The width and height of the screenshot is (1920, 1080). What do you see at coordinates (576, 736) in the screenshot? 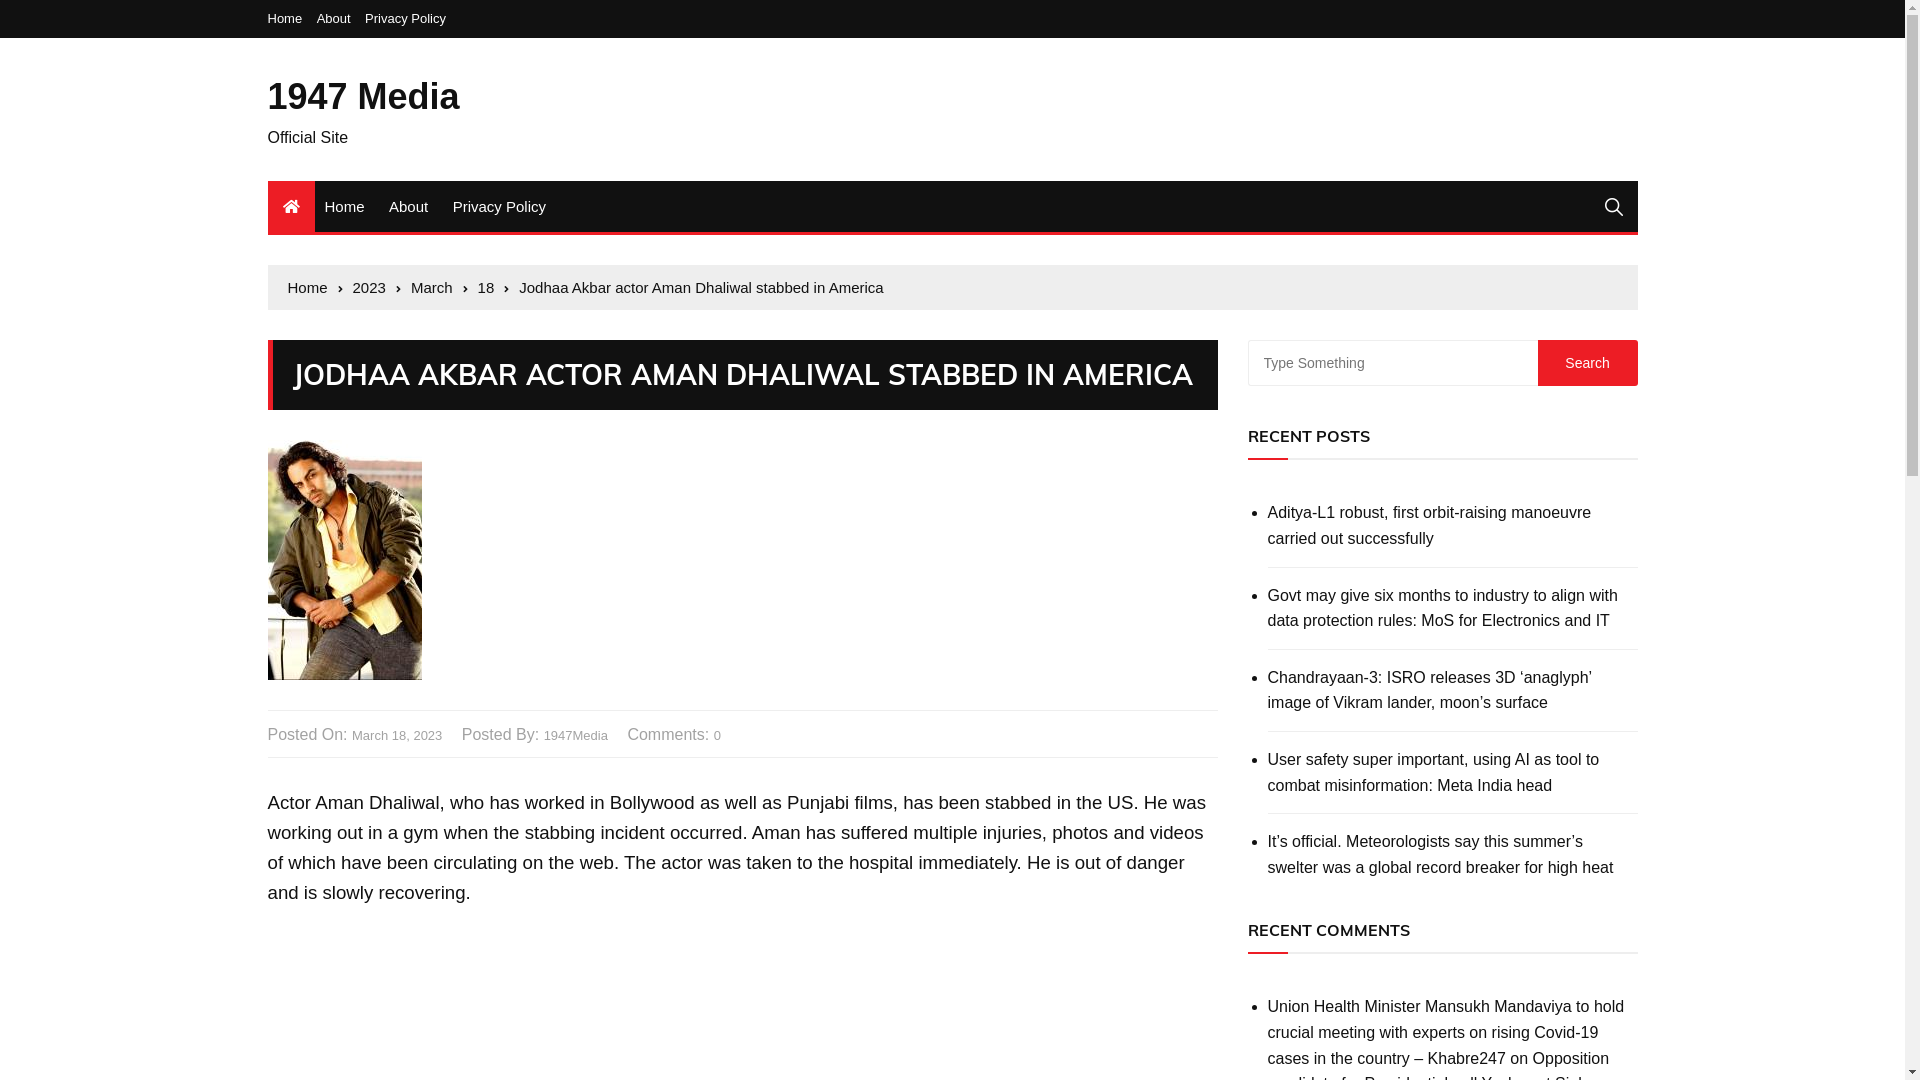
I see `1947Media` at bounding box center [576, 736].